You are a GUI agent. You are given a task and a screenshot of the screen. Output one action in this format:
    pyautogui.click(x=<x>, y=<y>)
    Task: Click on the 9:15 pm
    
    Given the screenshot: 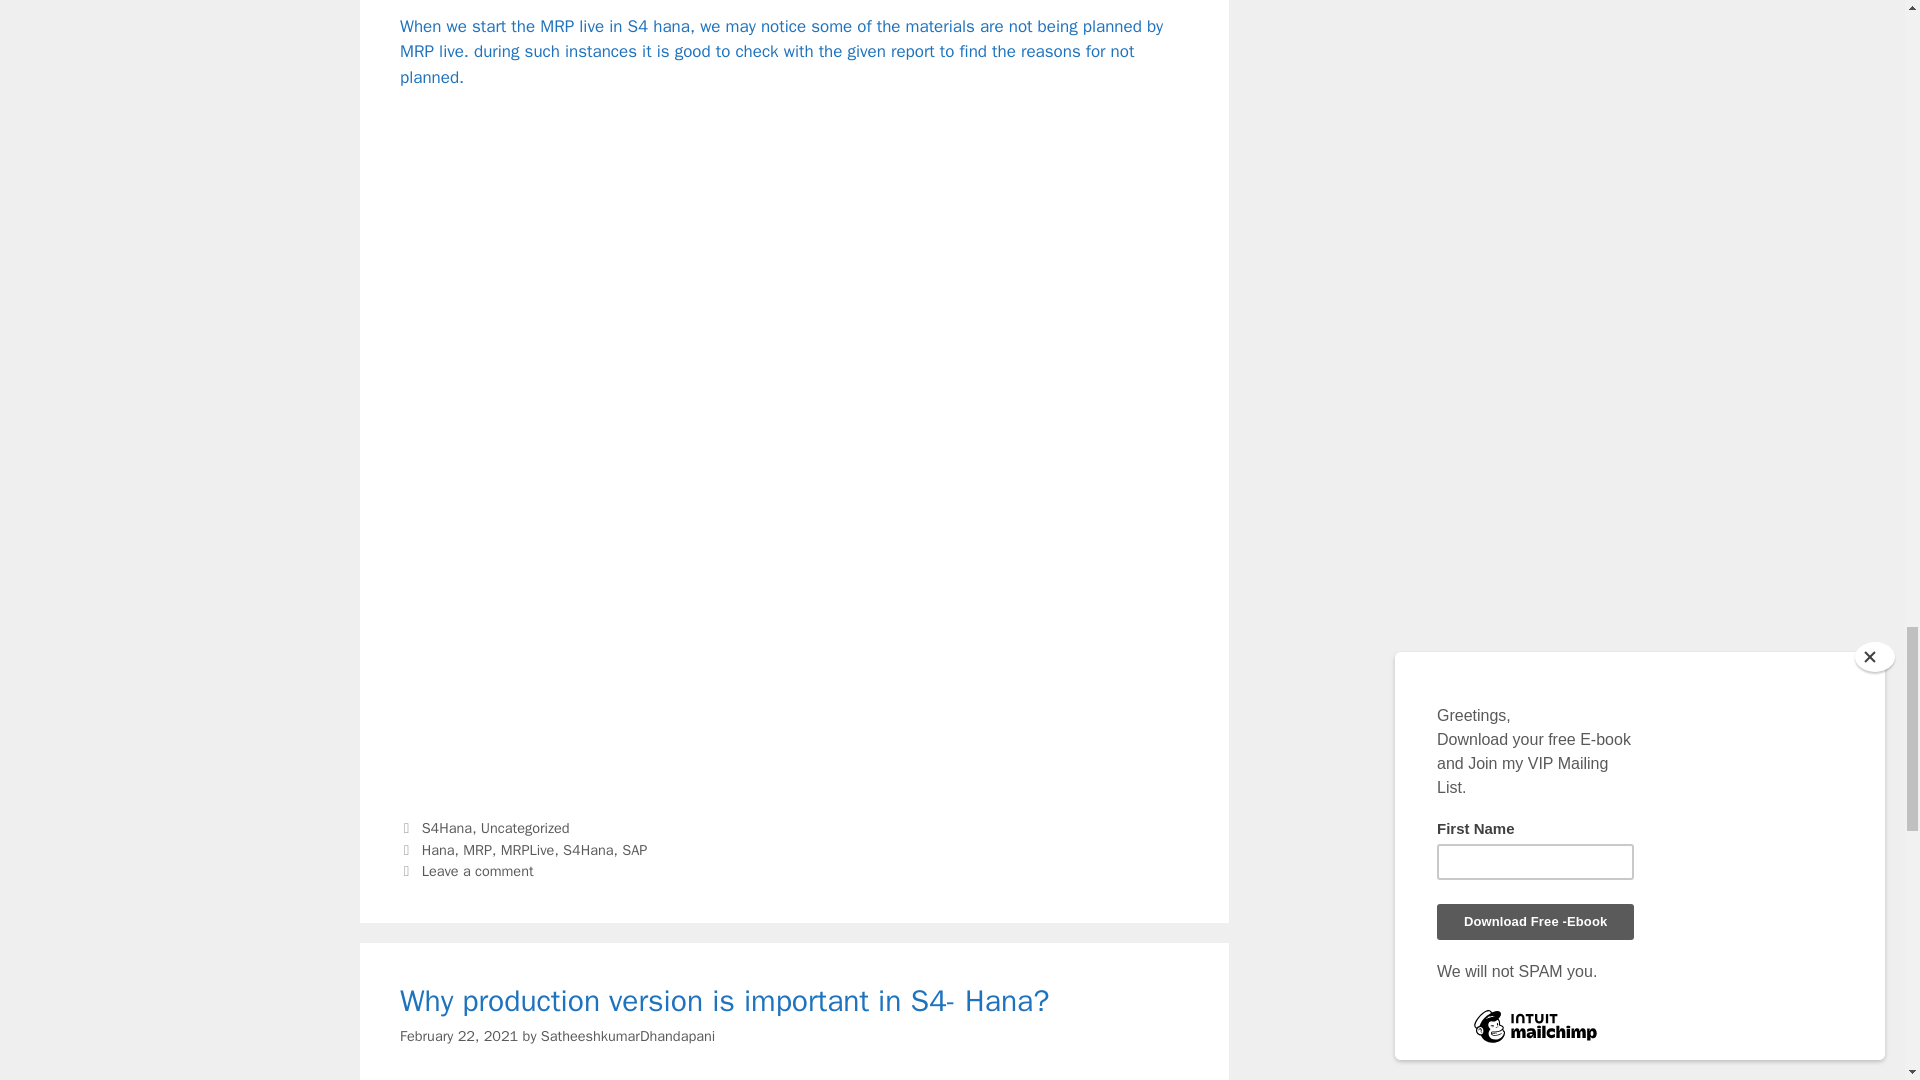 What is the action you would take?
    pyautogui.click(x=458, y=1036)
    